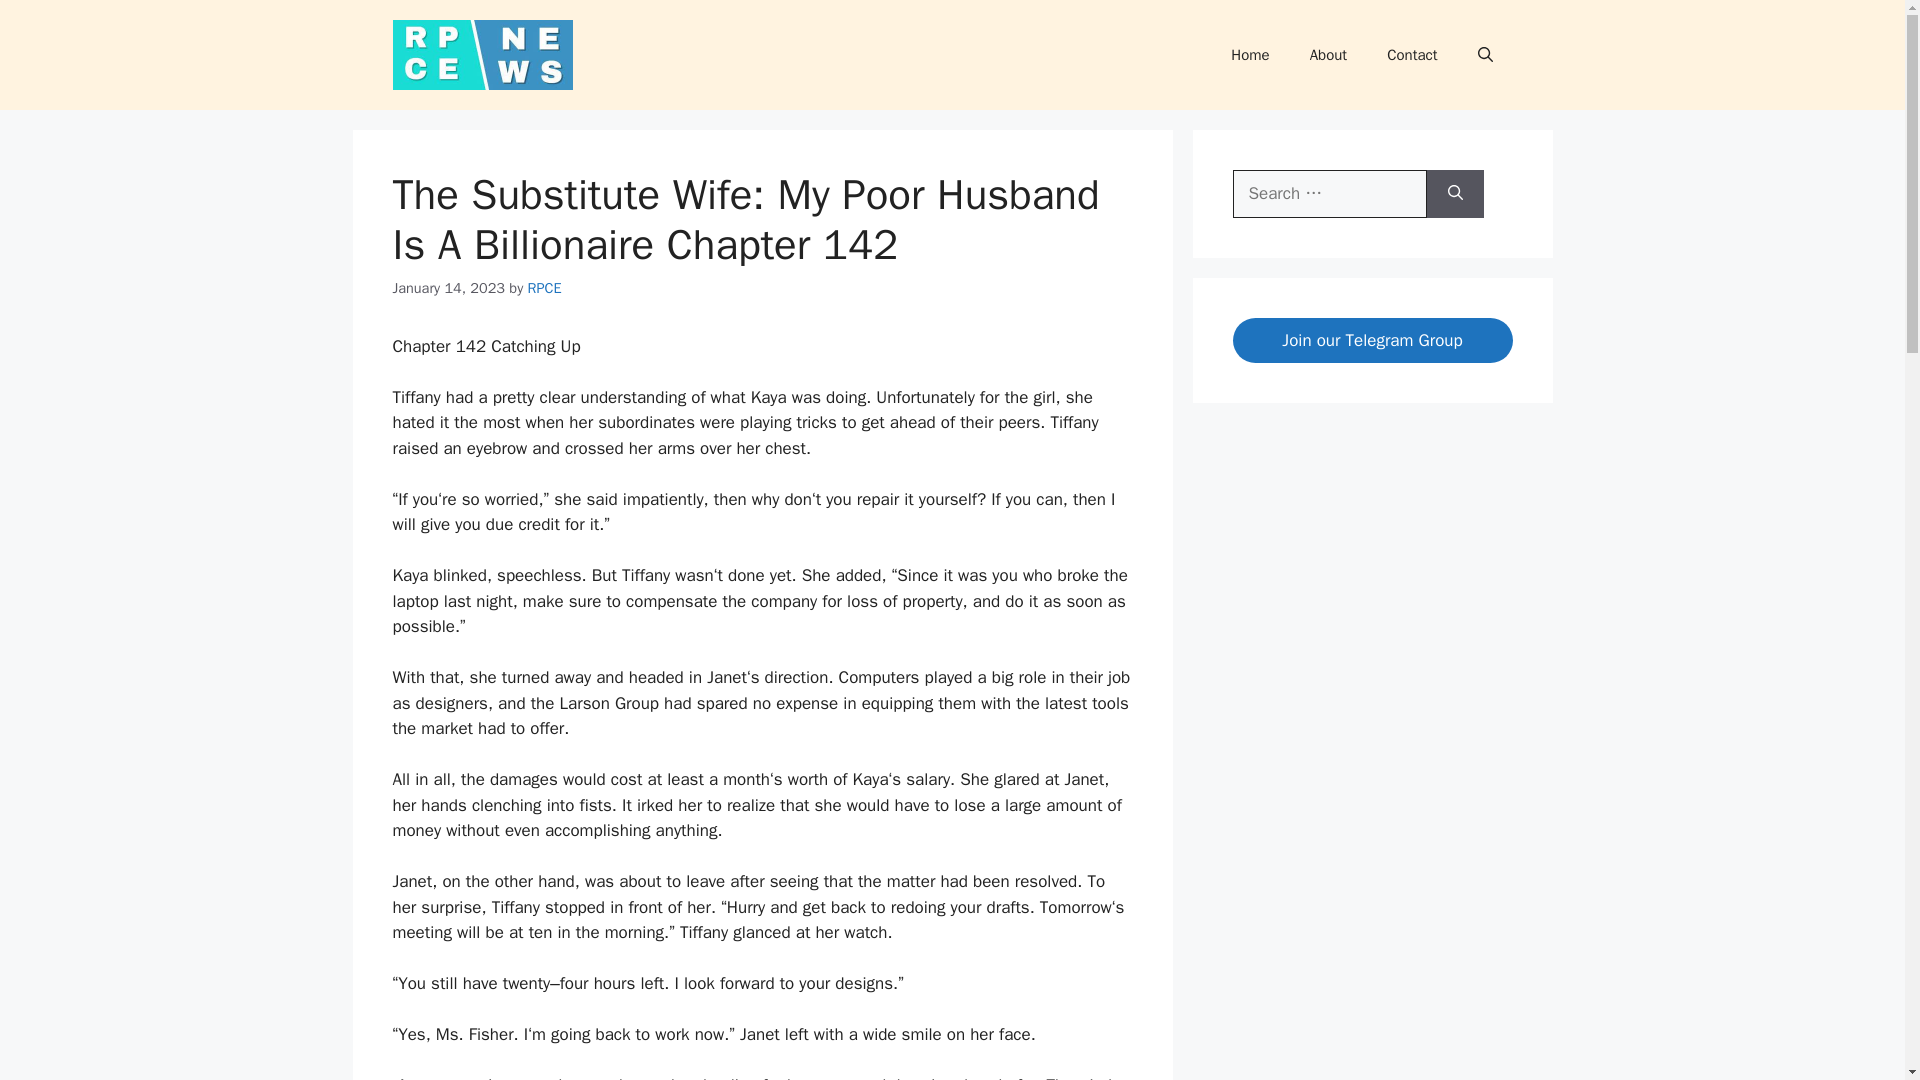  Describe the element at coordinates (545, 288) in the screenshot. I see `View all posts by RPCE` at that location.